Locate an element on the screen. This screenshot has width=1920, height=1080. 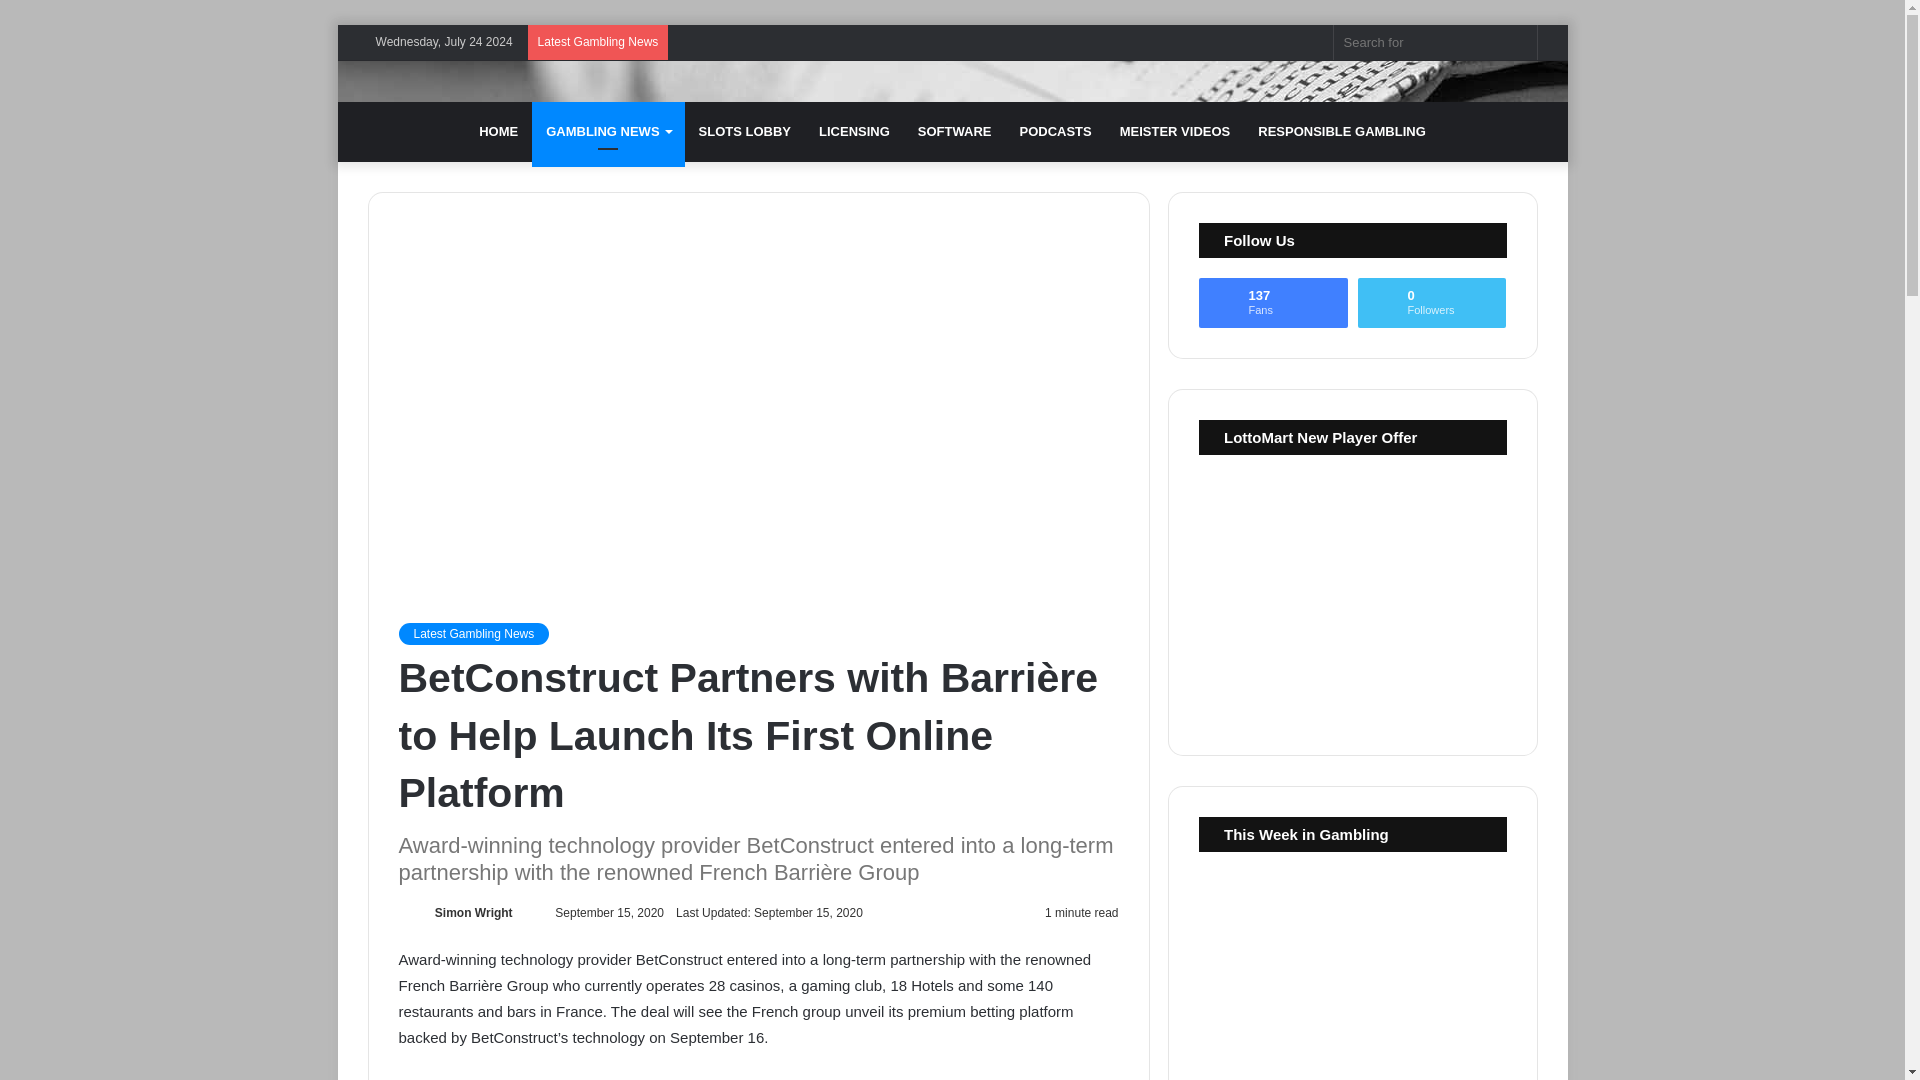
Search for is located at coordinates (1436, 42).